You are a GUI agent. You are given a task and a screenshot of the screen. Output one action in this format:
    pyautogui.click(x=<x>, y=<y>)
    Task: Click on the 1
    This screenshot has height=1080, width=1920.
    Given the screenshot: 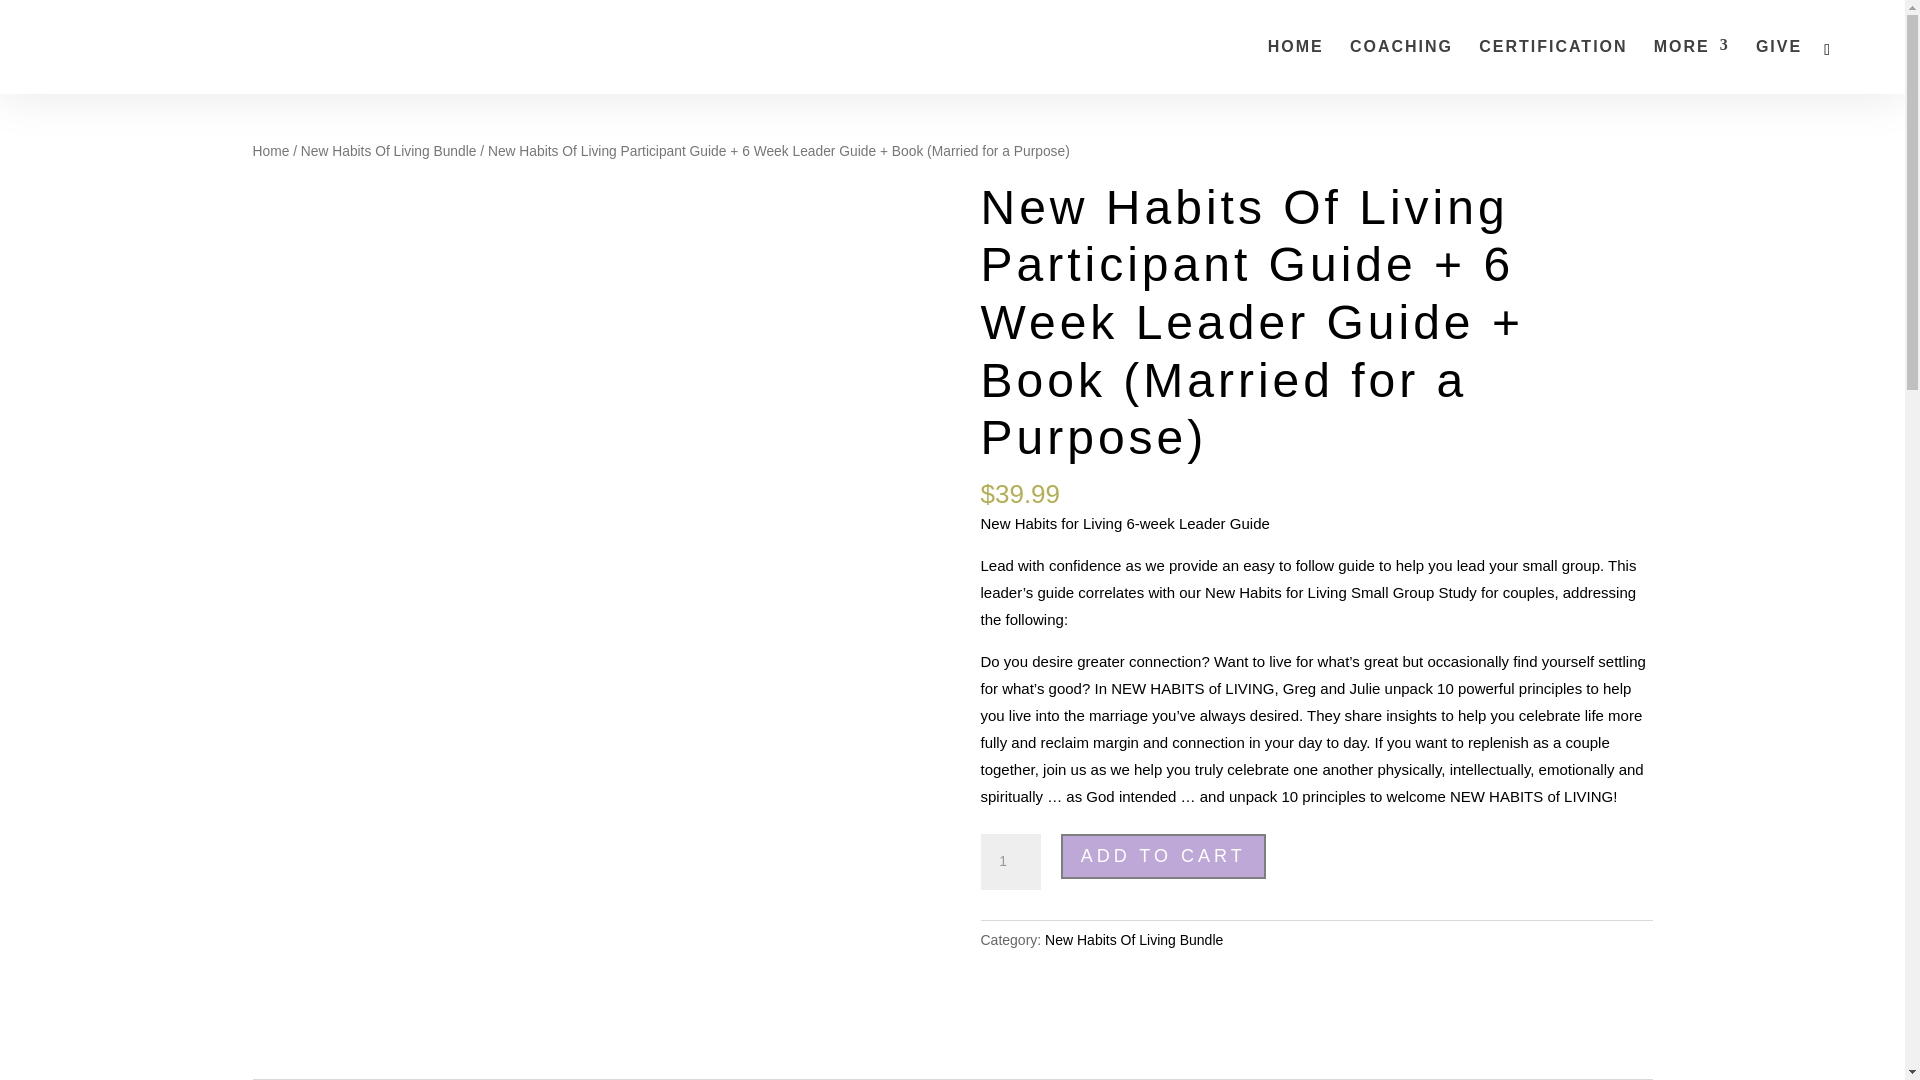 What is the action you would take?
    pyautogui.click(x=1010, y=861)
    